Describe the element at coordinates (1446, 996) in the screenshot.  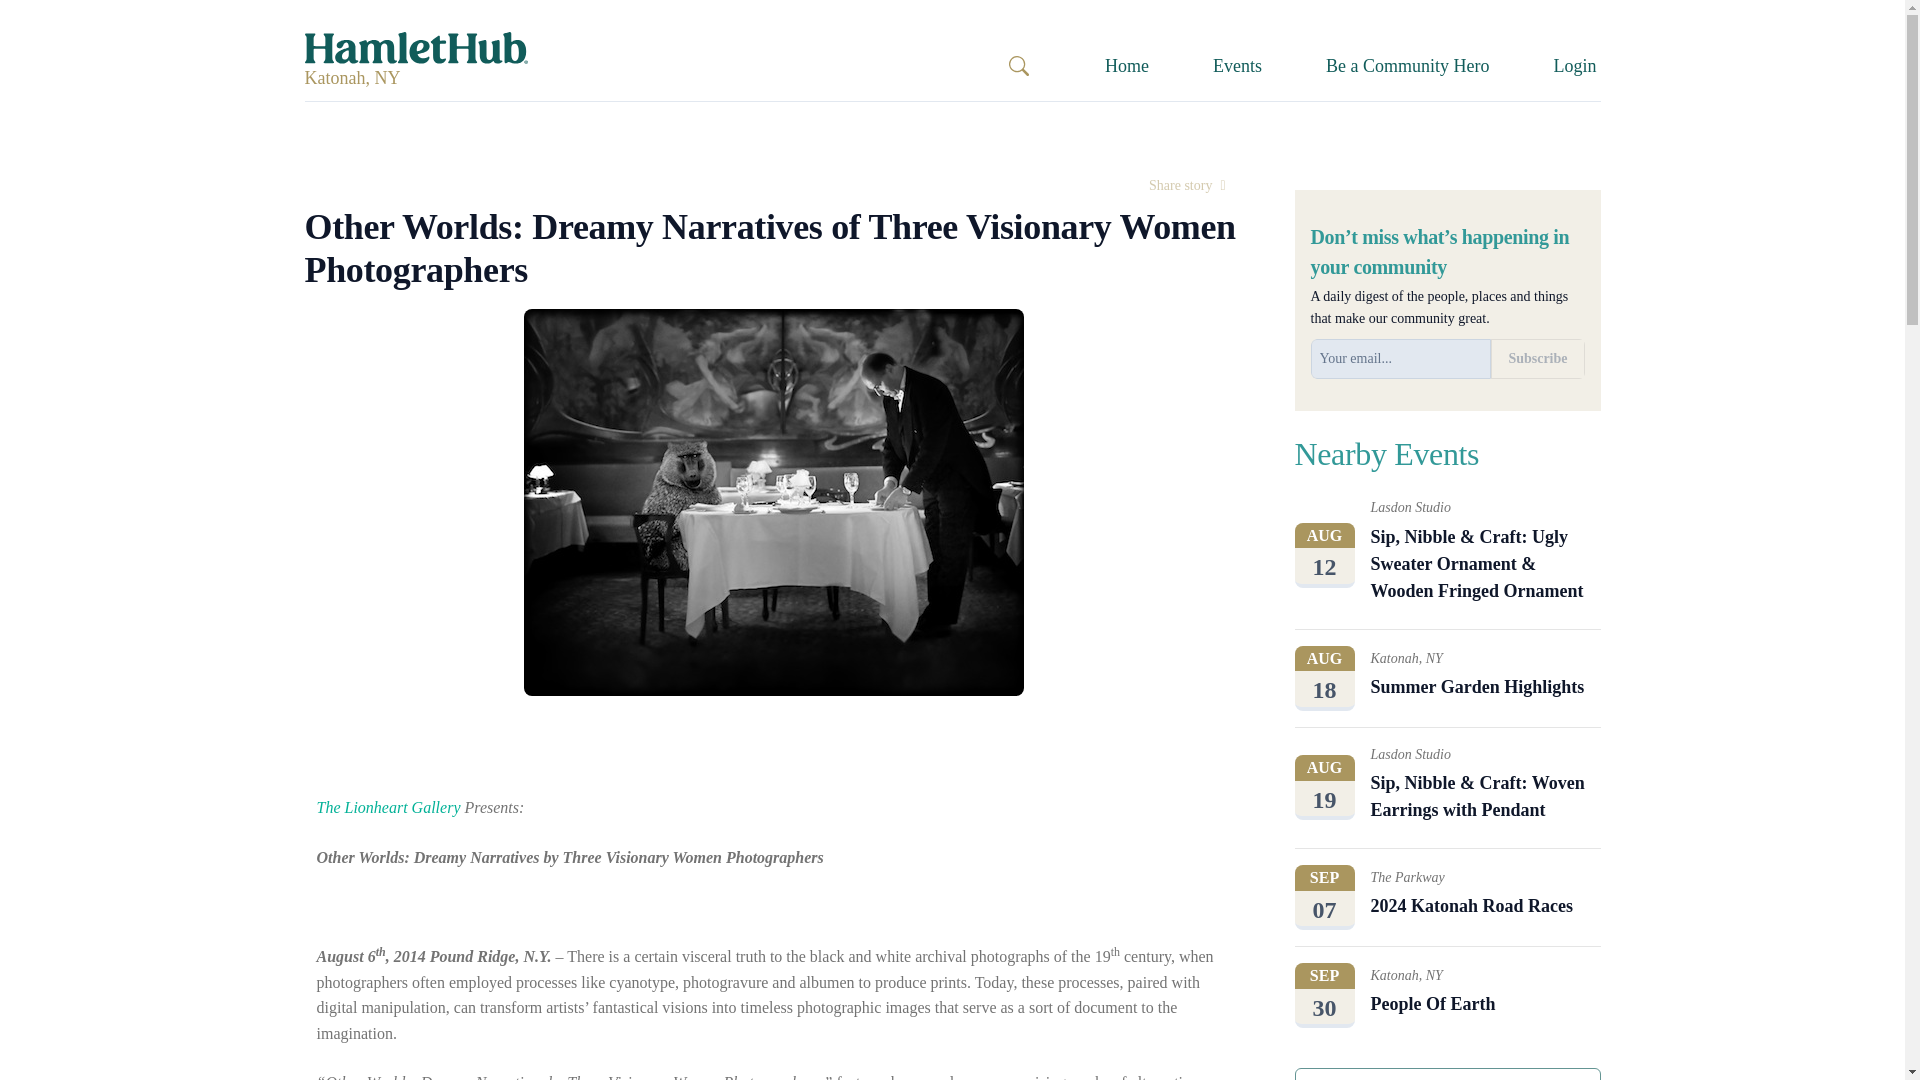
I see `Add New Event` at that location.